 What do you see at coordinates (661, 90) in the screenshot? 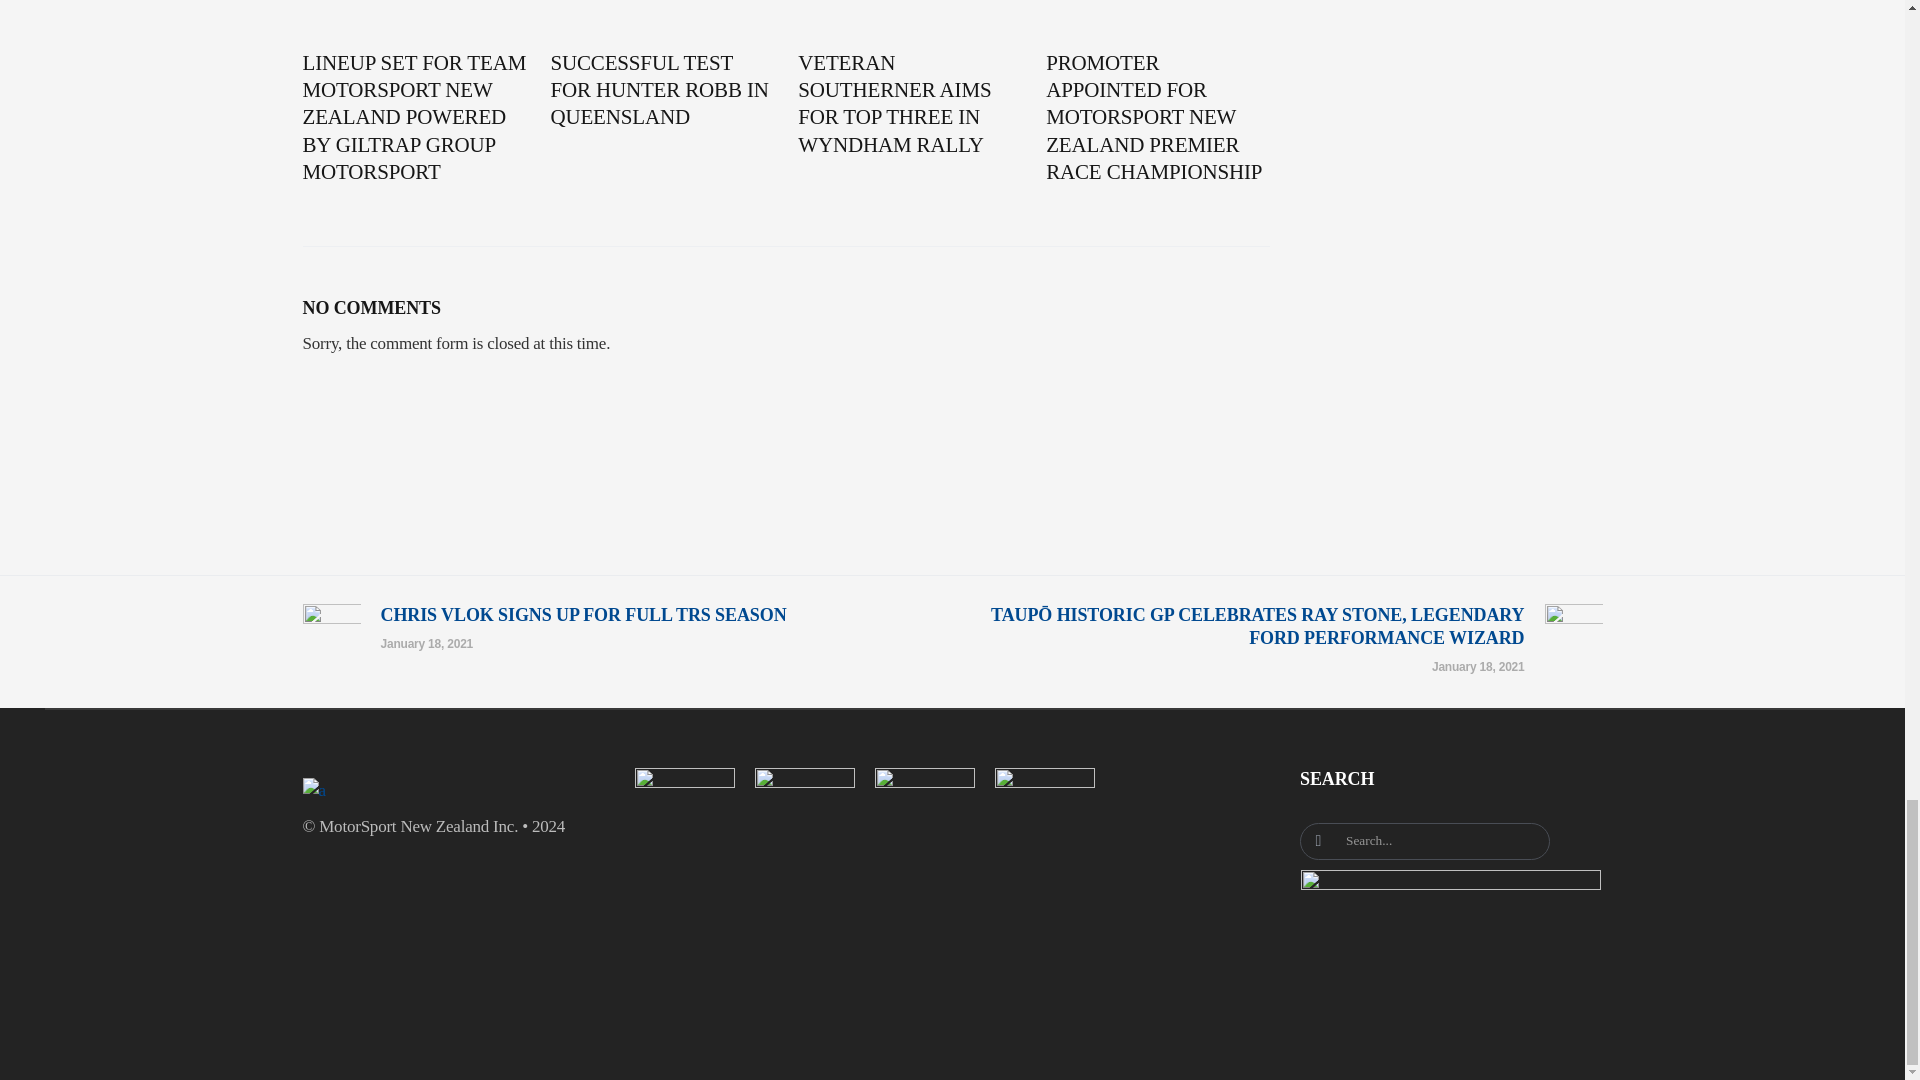
I see `Successful test for Hunter Robb in Queensland` at bounding box center [661, 90].